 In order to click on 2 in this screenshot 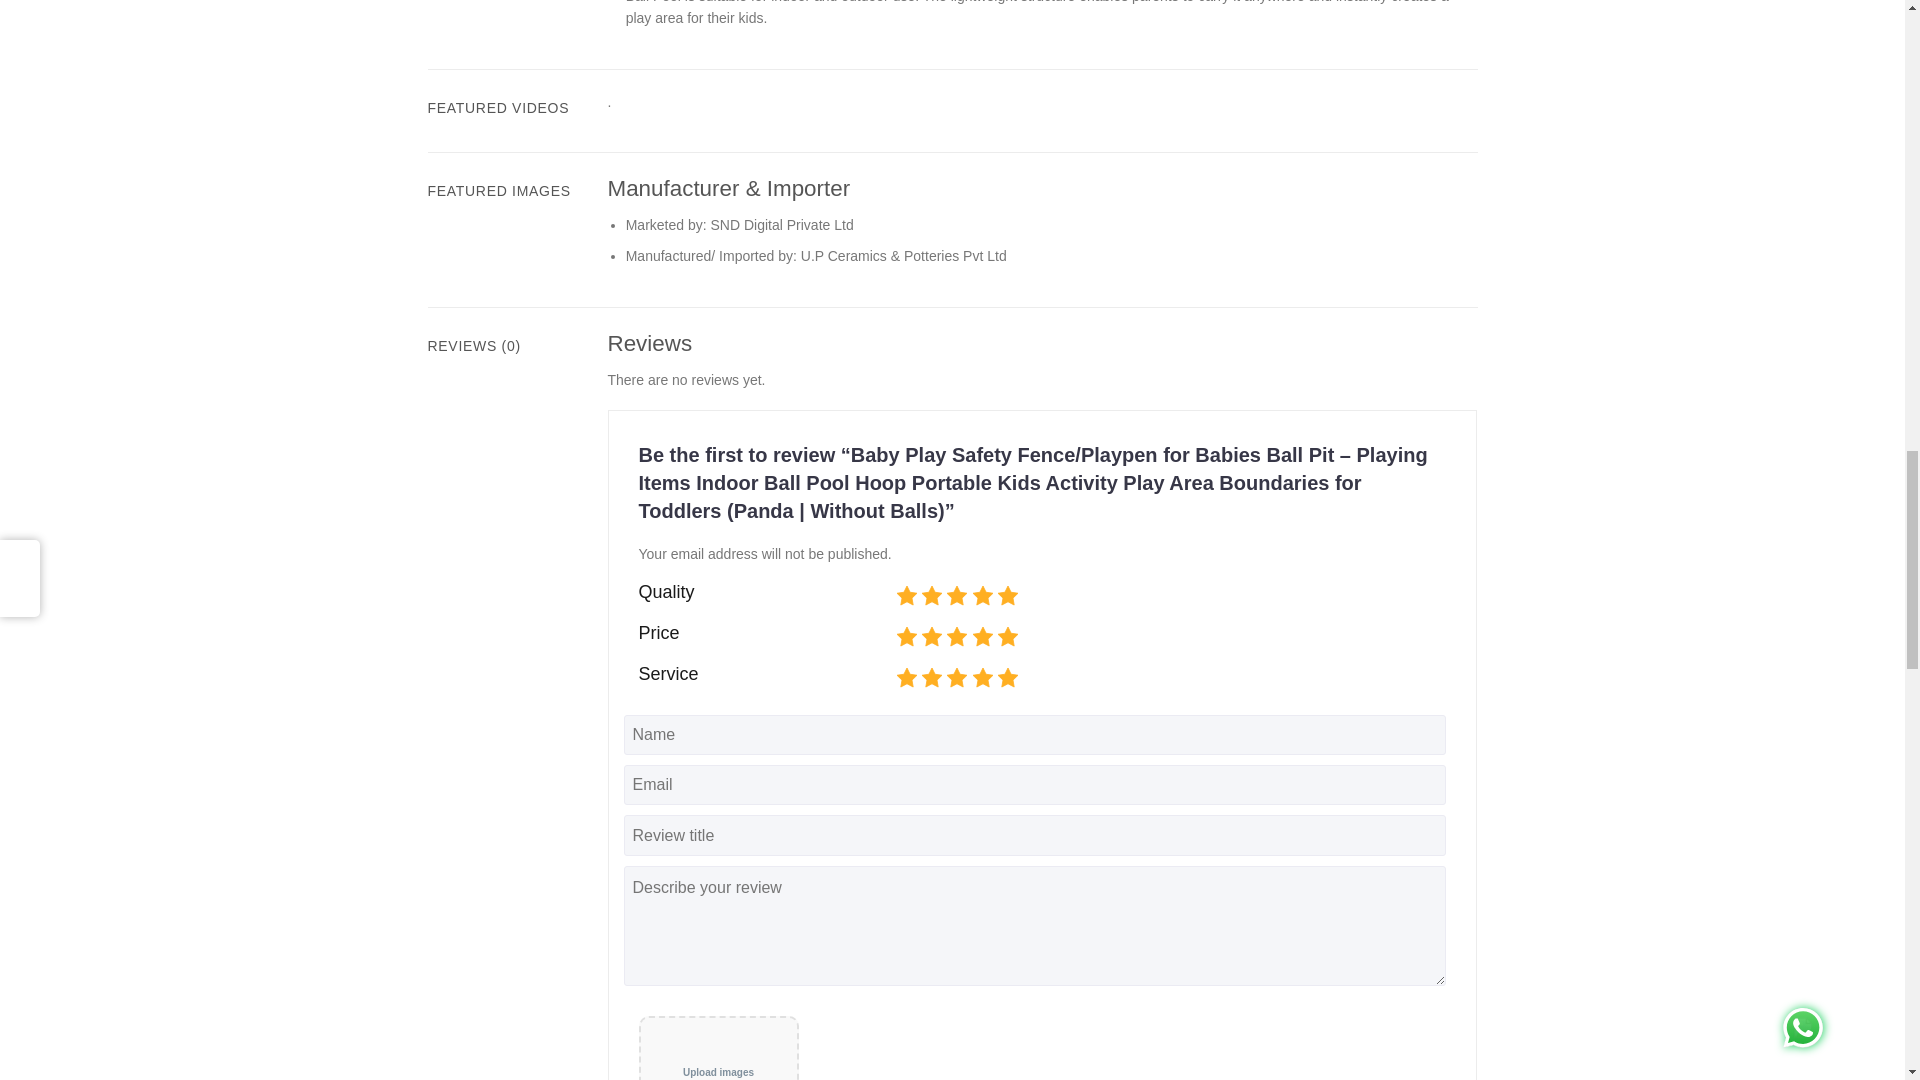, I will do `click(900, 678)`.